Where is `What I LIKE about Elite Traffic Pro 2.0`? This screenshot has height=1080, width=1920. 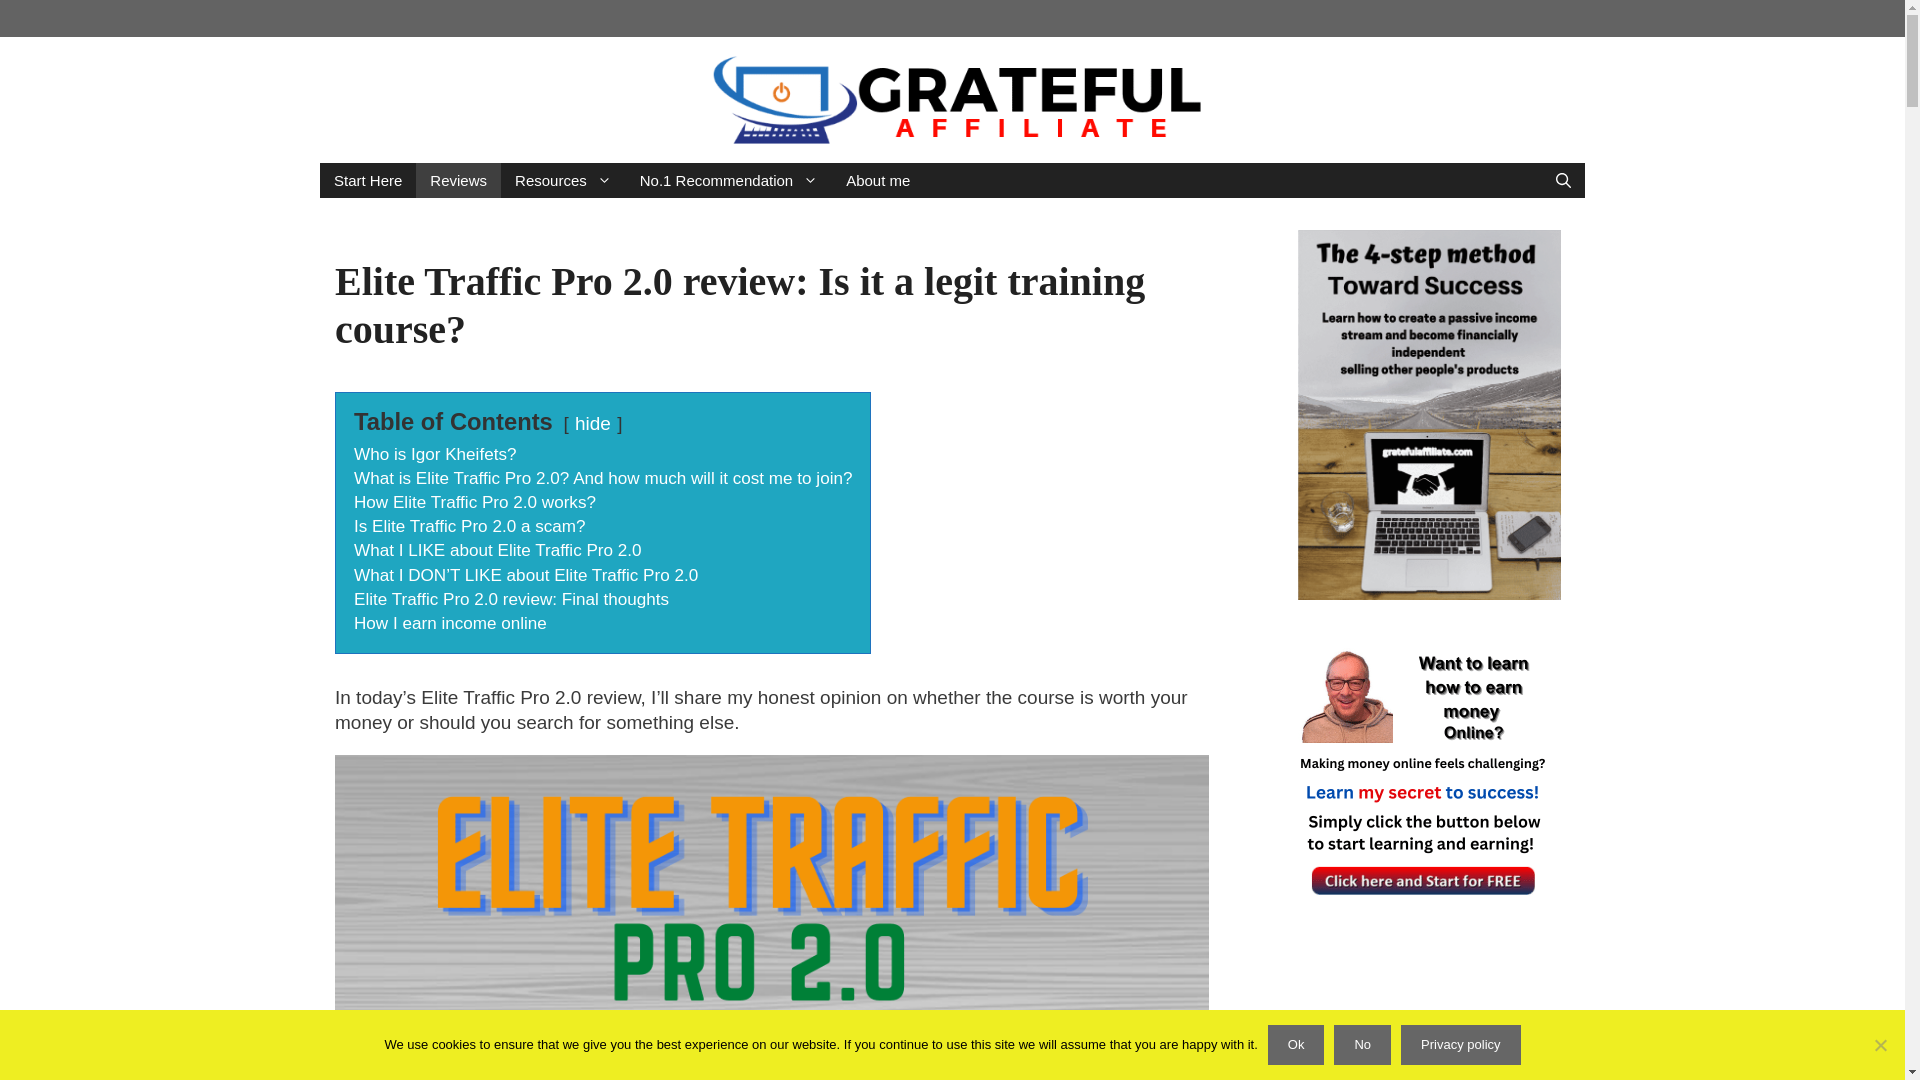 What I LIKE about Elite Traffic Pro 2.0 is located at coordinates (497, 550).